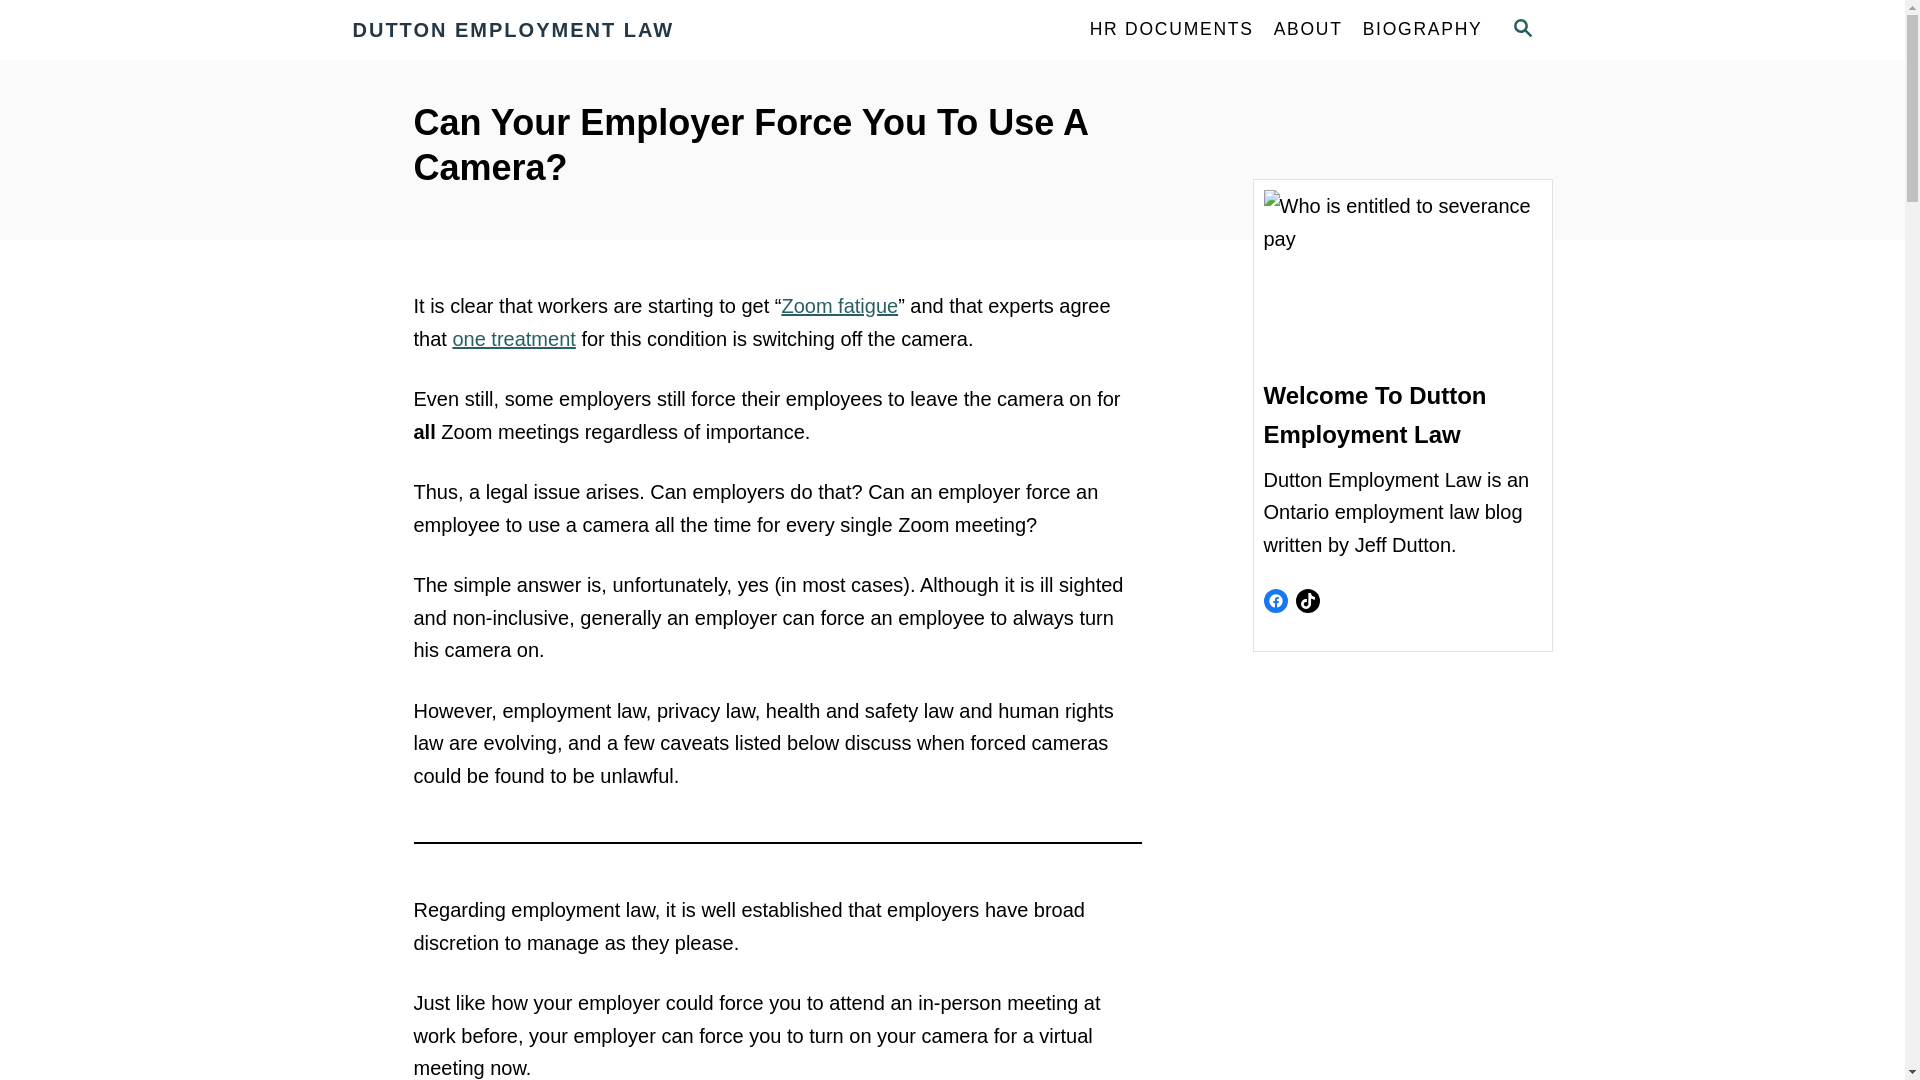  Describe the element at coordinates (840, 306) in the screenshot. I see `Zoom fatigue` at that location.